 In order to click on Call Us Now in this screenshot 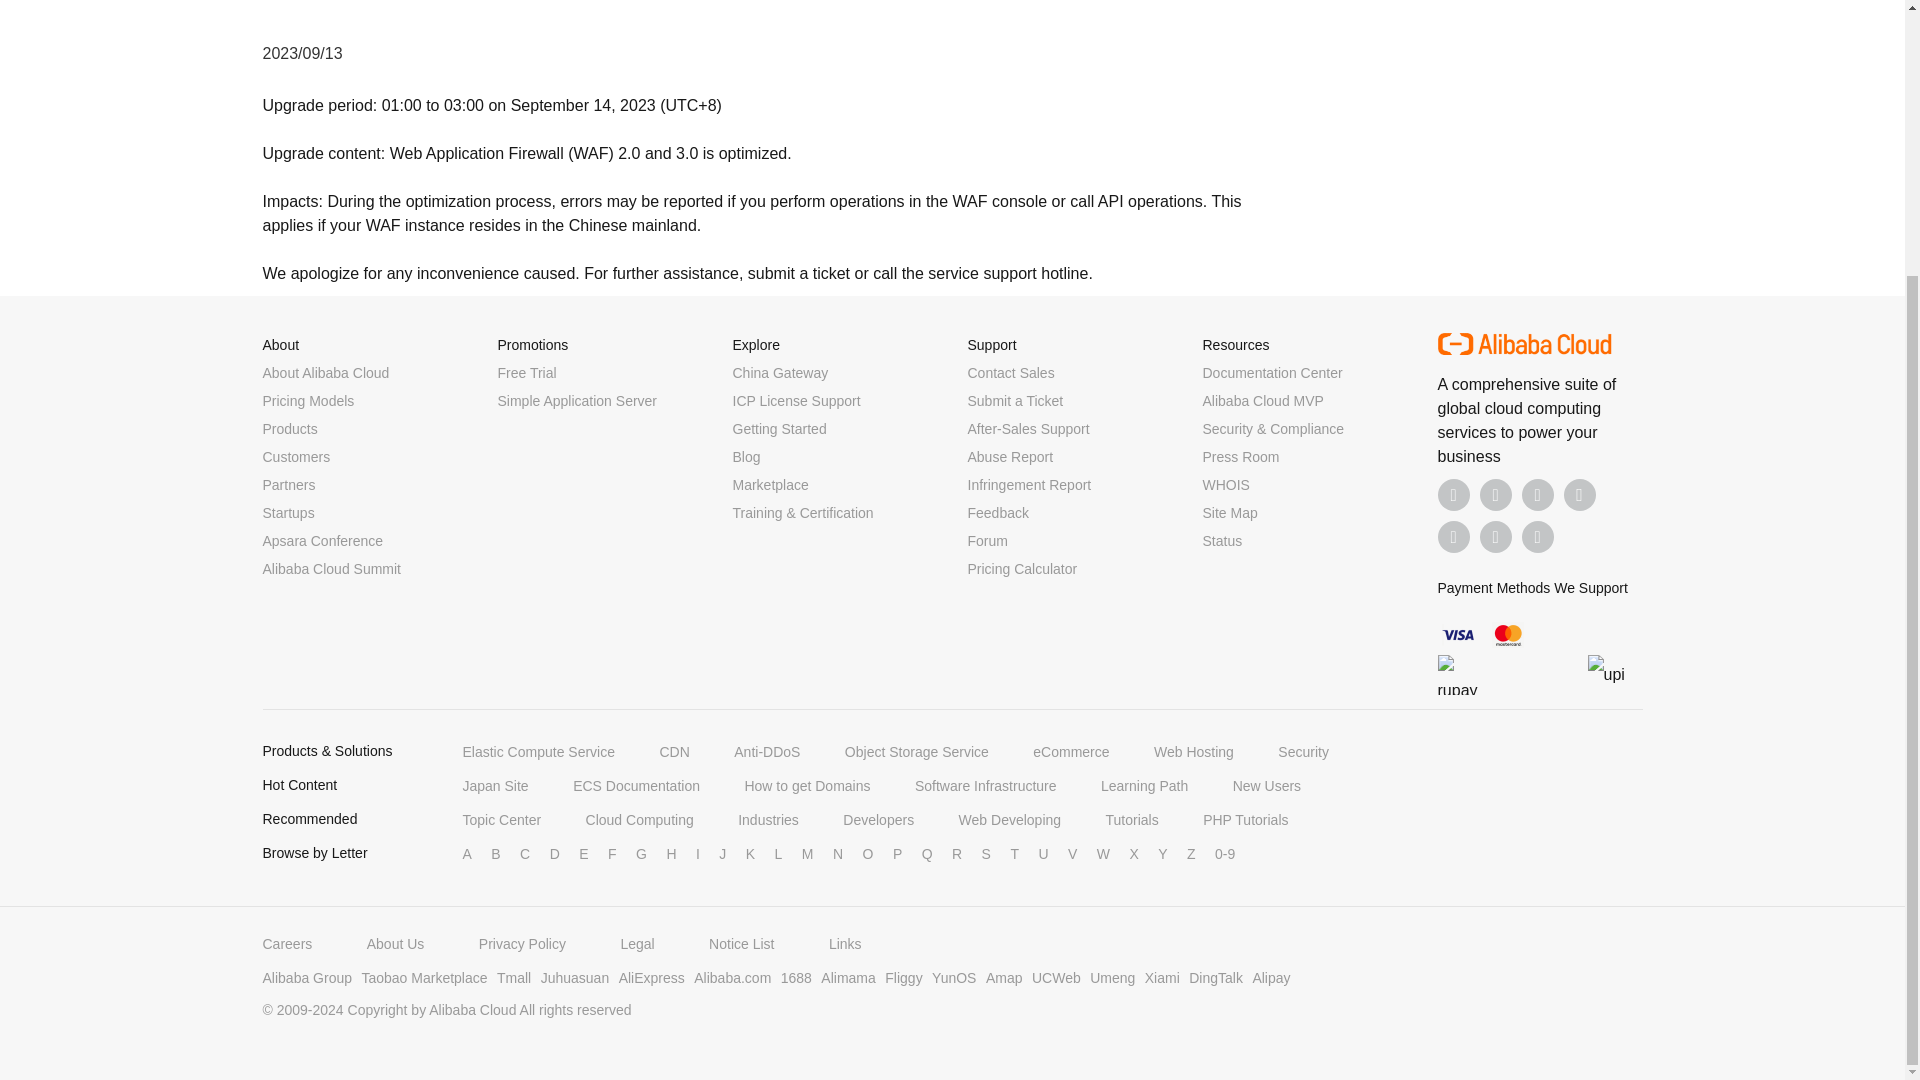, I will do `click(1538, 536)`.